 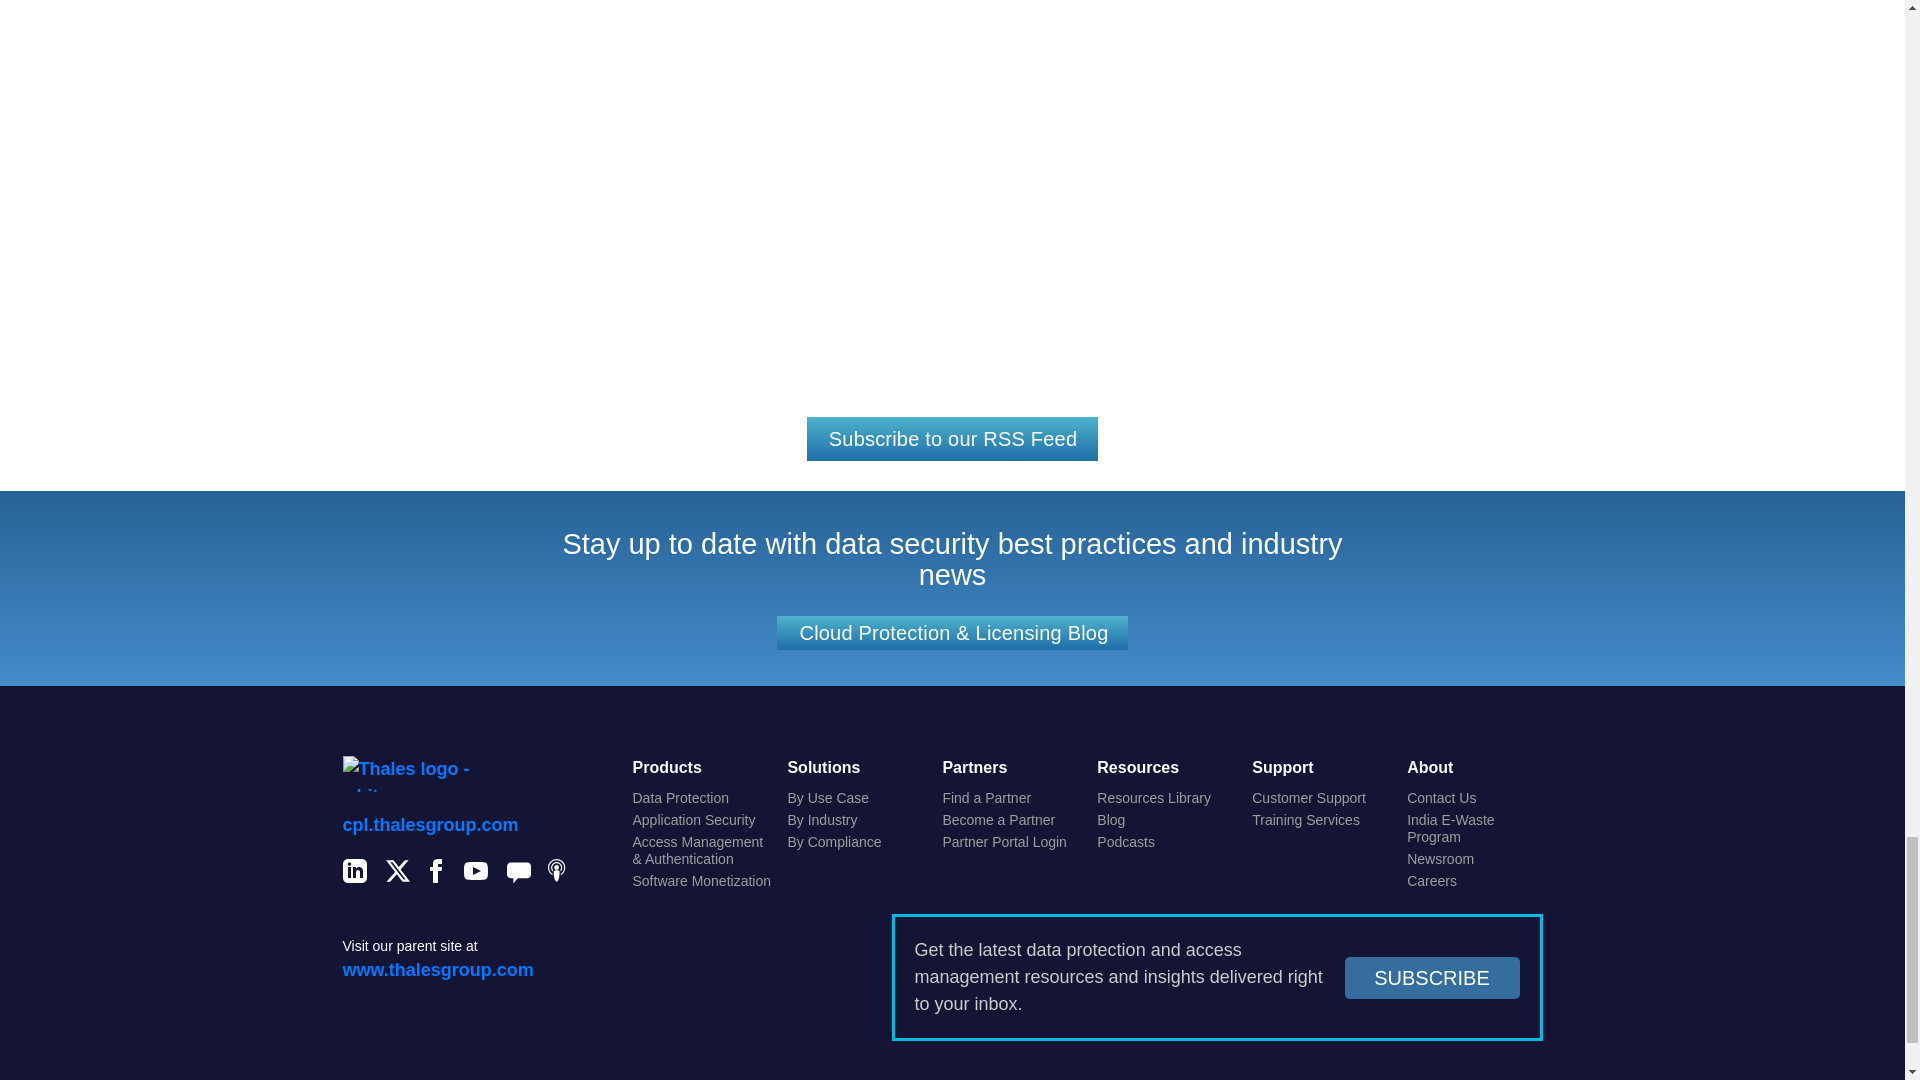 I want to click on Facebook, so click(x=436, y=874).